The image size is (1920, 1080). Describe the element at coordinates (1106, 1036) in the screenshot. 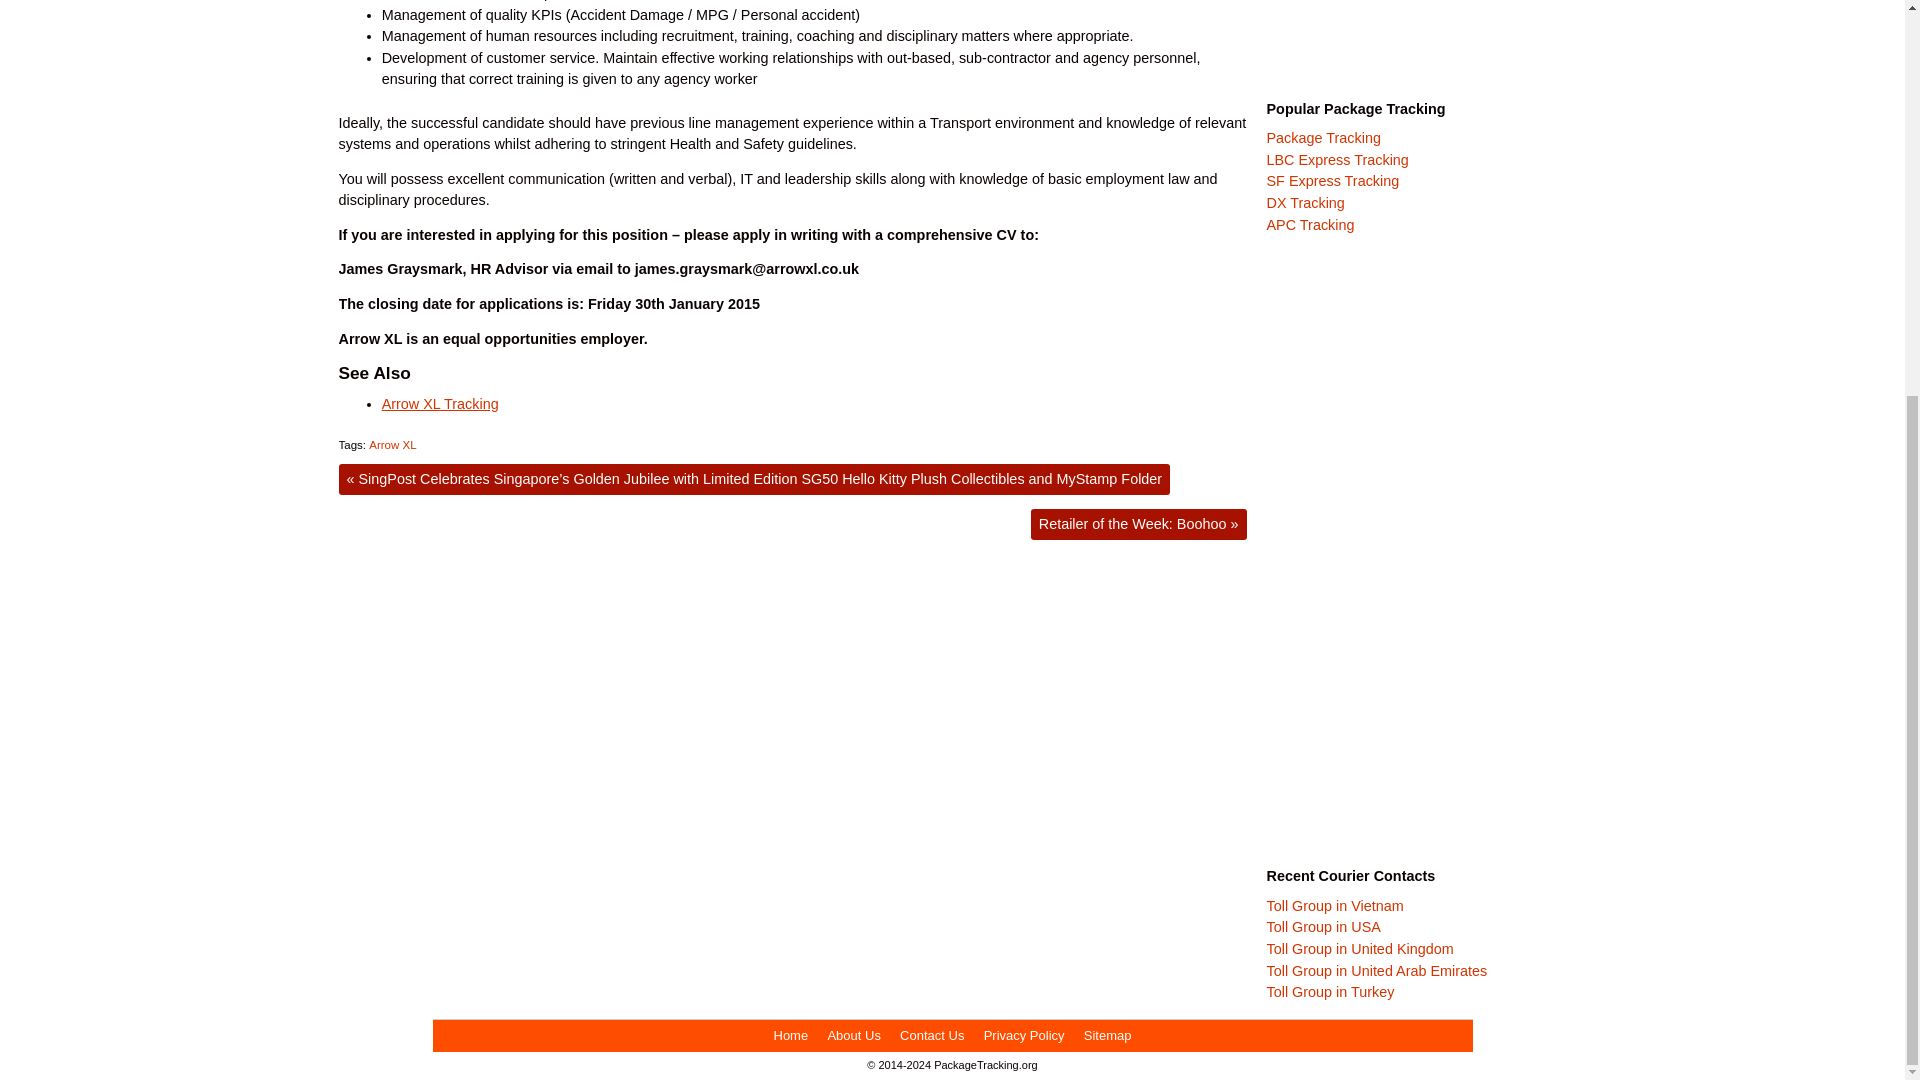

I see `Sitemap` at that location.